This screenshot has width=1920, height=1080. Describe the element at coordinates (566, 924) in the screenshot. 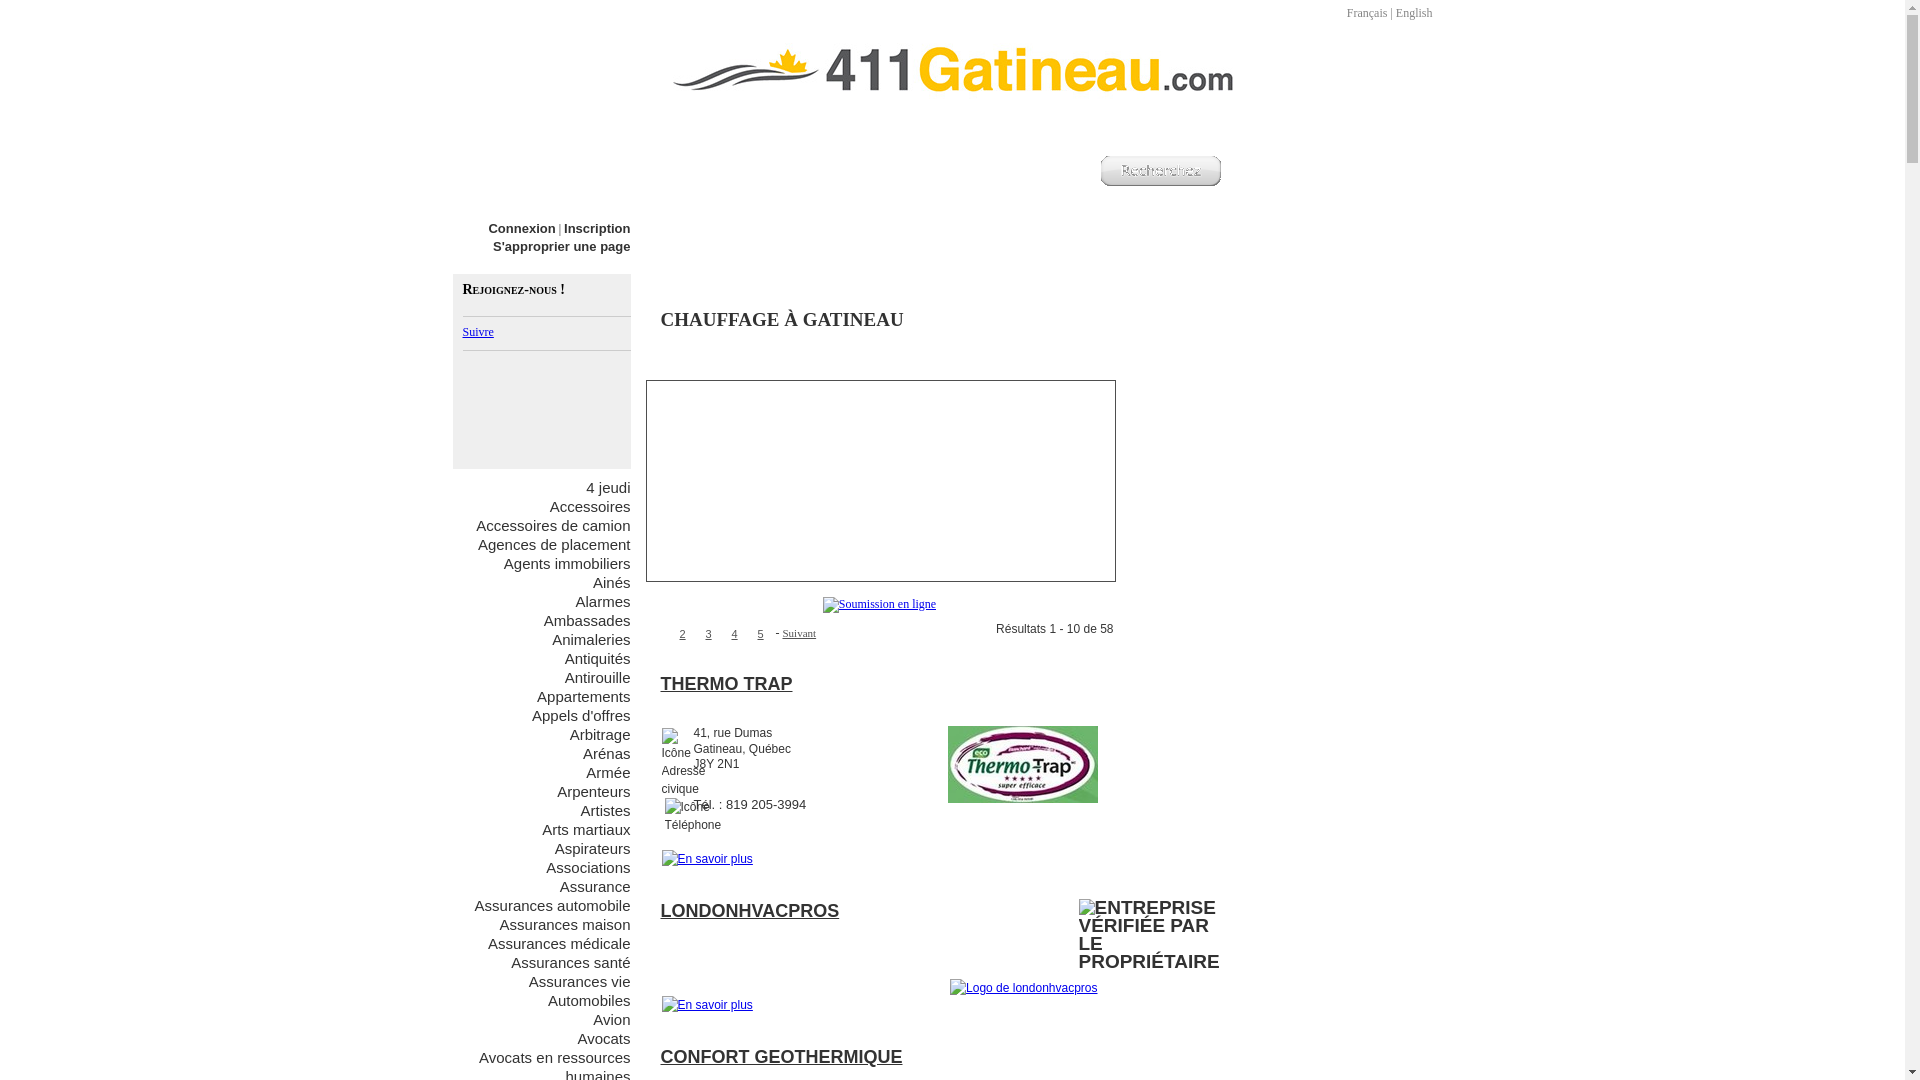

I see `Assurances maison` at that location.